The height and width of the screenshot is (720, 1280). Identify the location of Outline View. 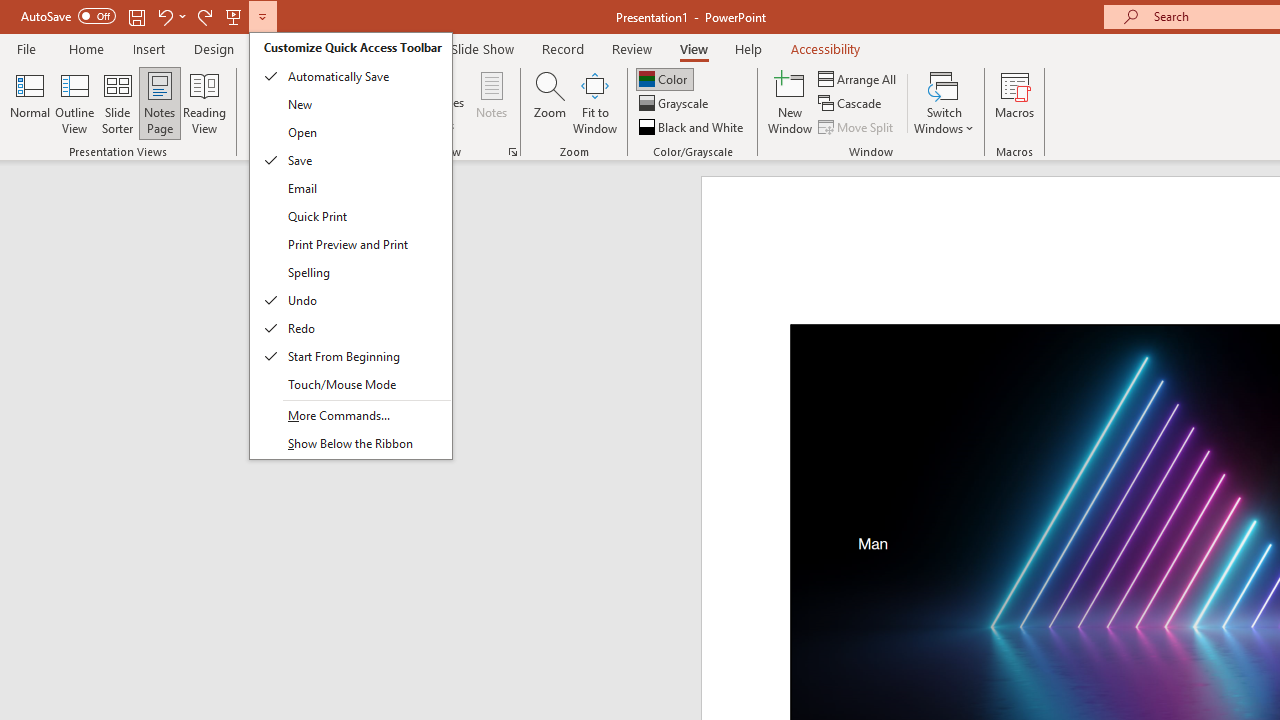
(74, 102).